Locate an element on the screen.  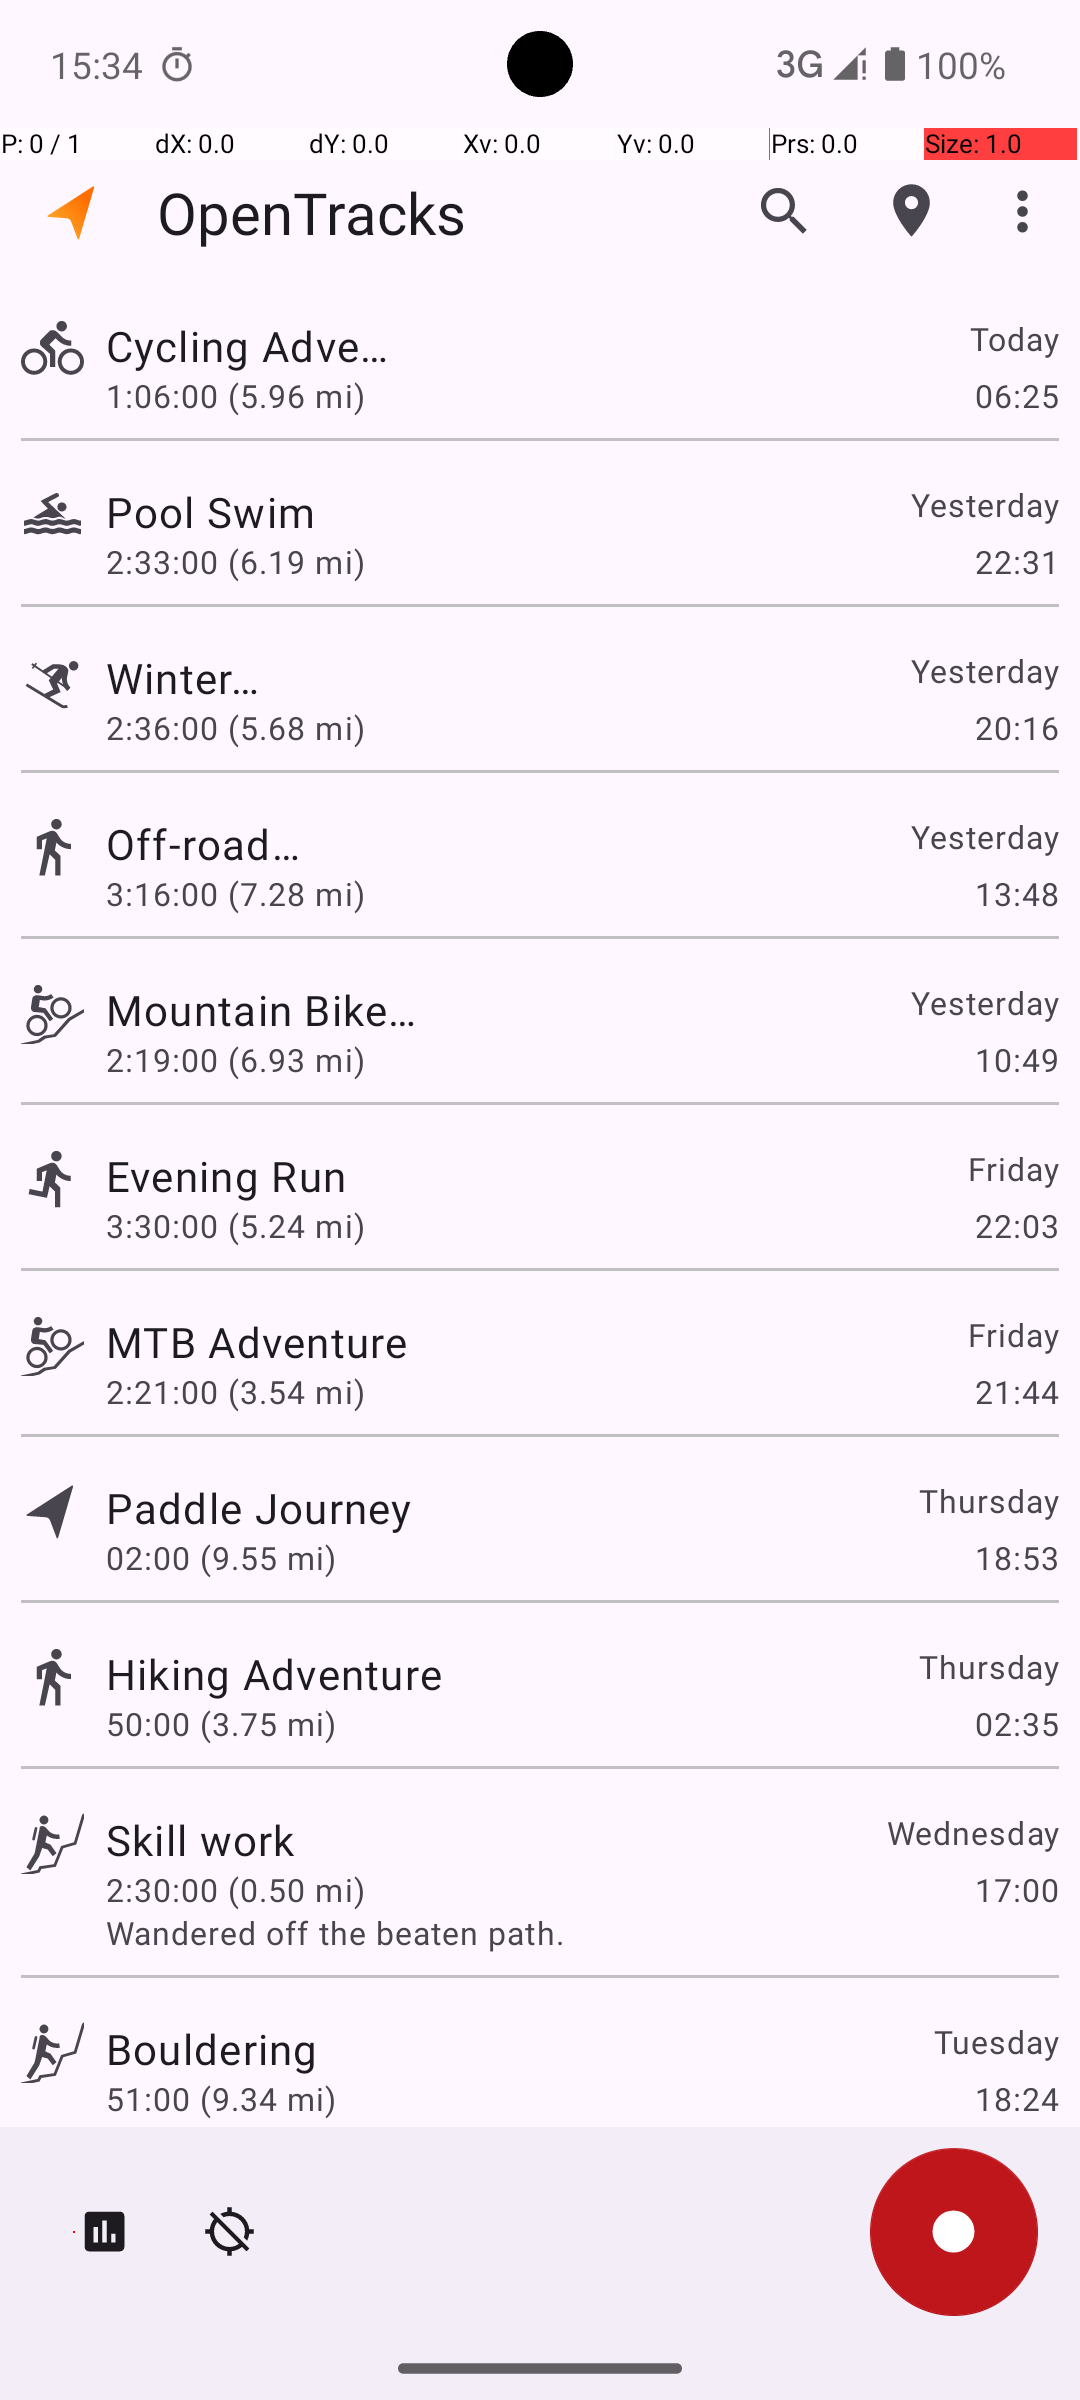
21:44 is located at coordinates (1016, 1392).